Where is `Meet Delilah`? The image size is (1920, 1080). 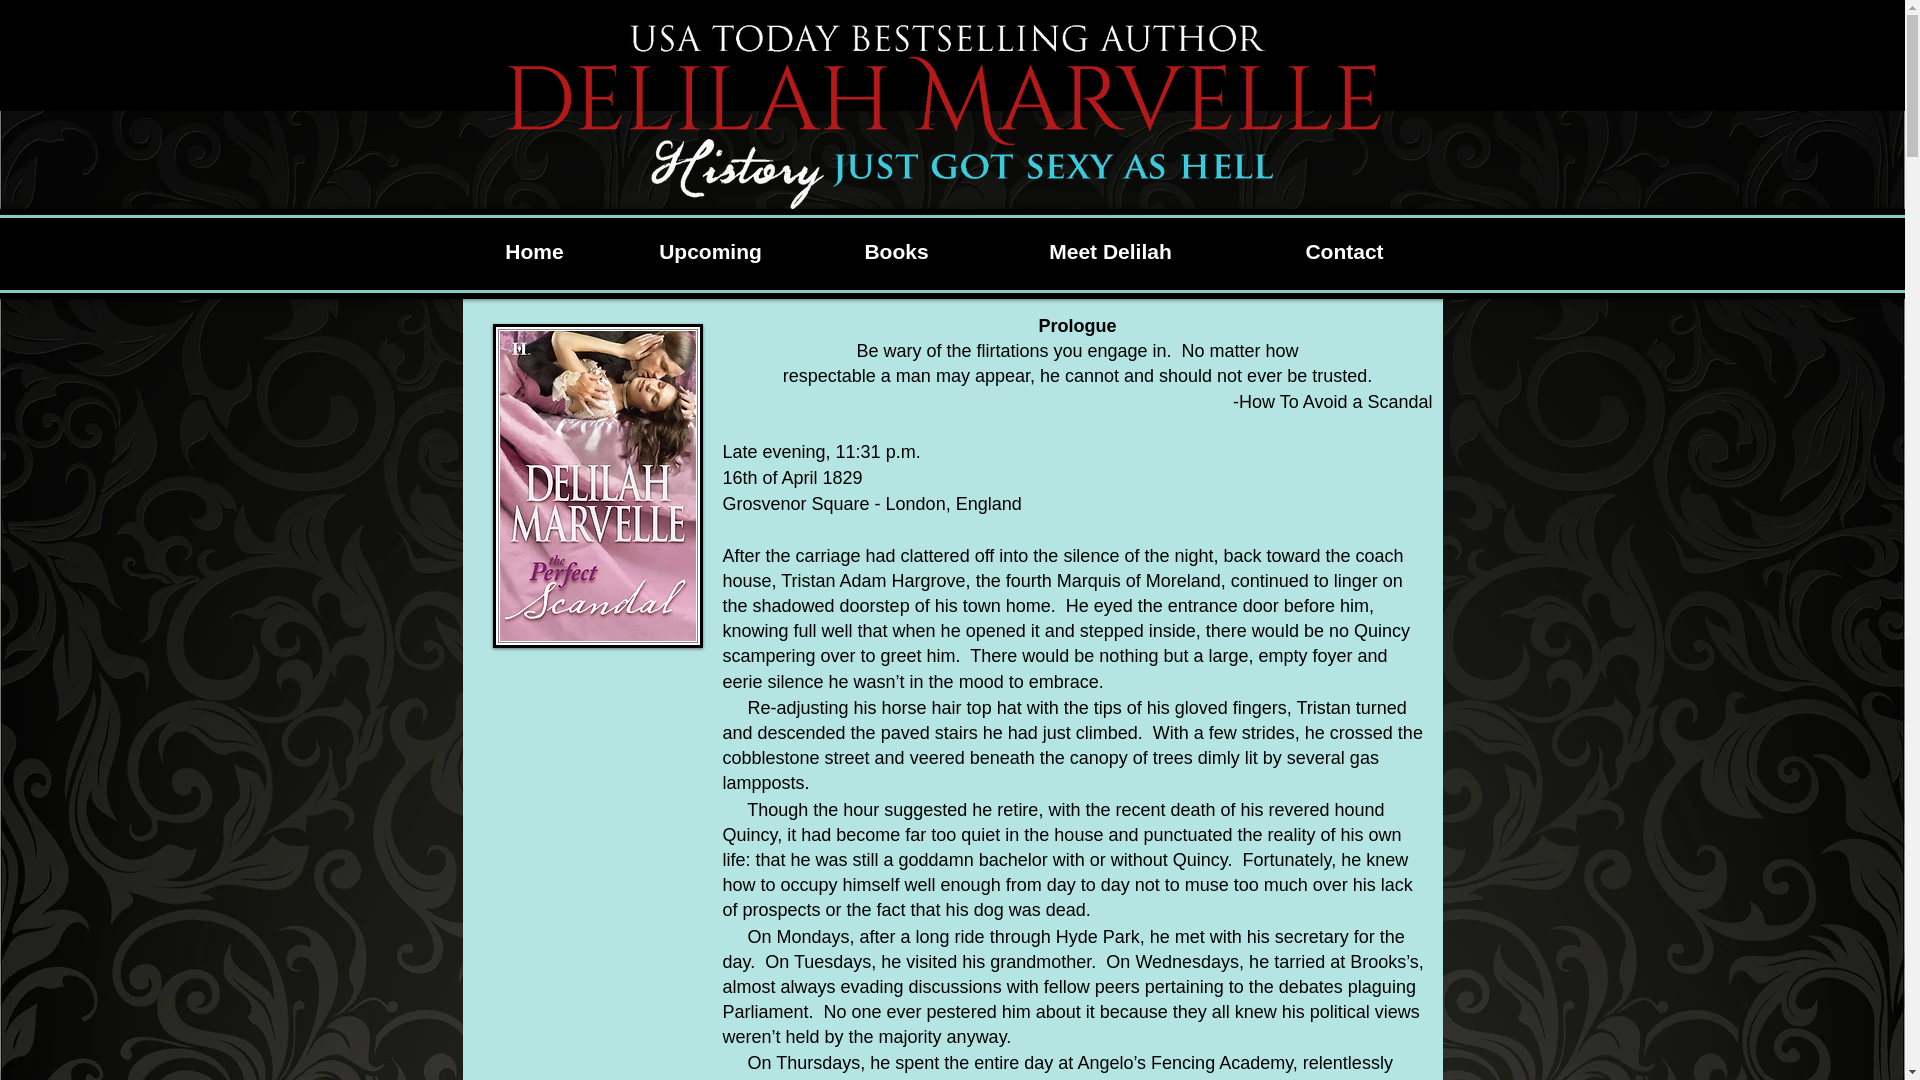 Meet Delilah is located at coordinates (1110, 251).